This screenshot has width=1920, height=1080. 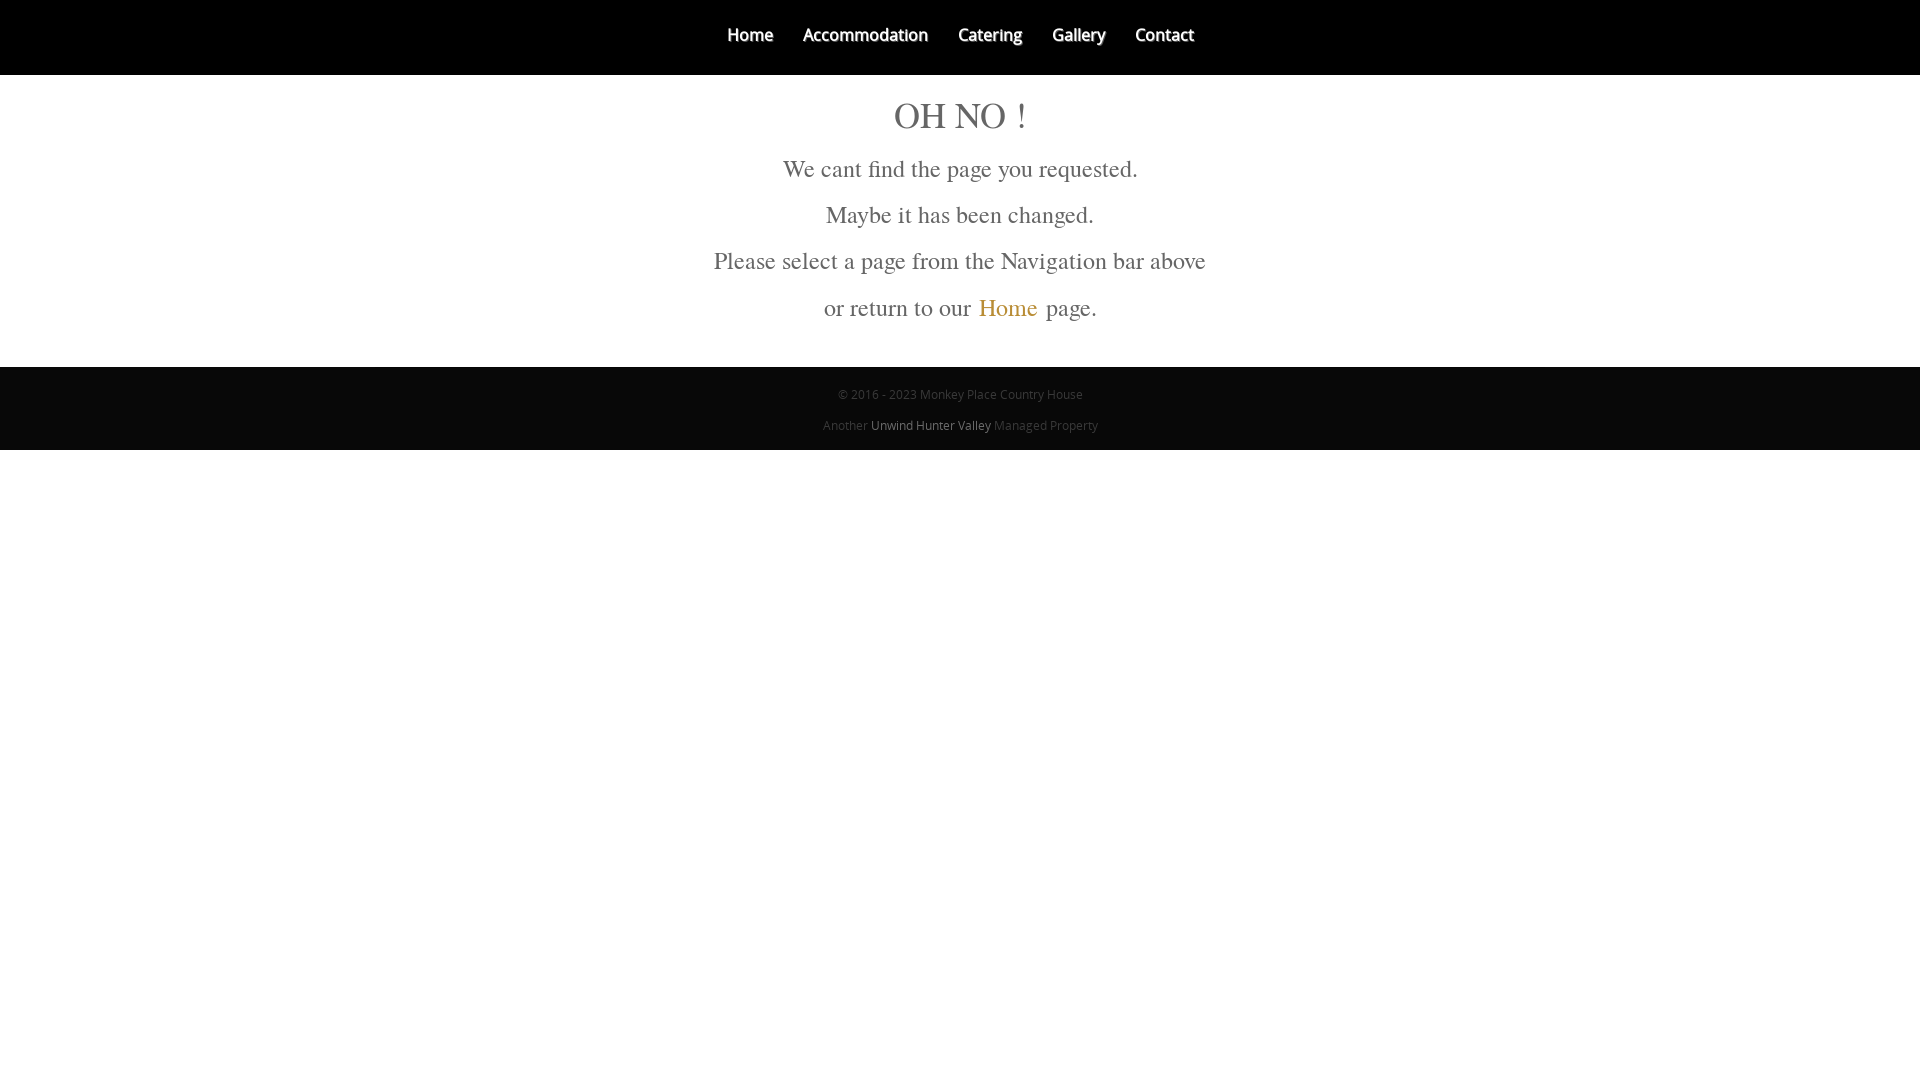 I want to click on Contact, so click(x=1164, y=35).